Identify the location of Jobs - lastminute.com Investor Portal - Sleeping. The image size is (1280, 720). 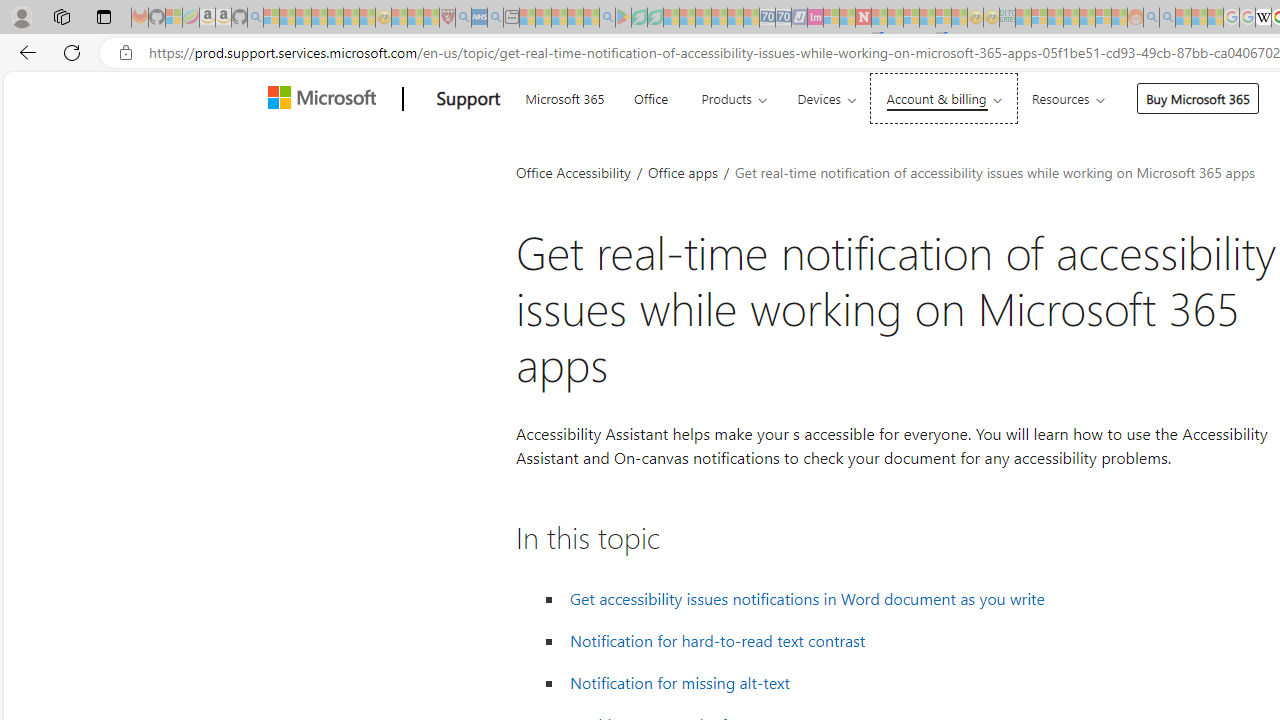
(815, 18).